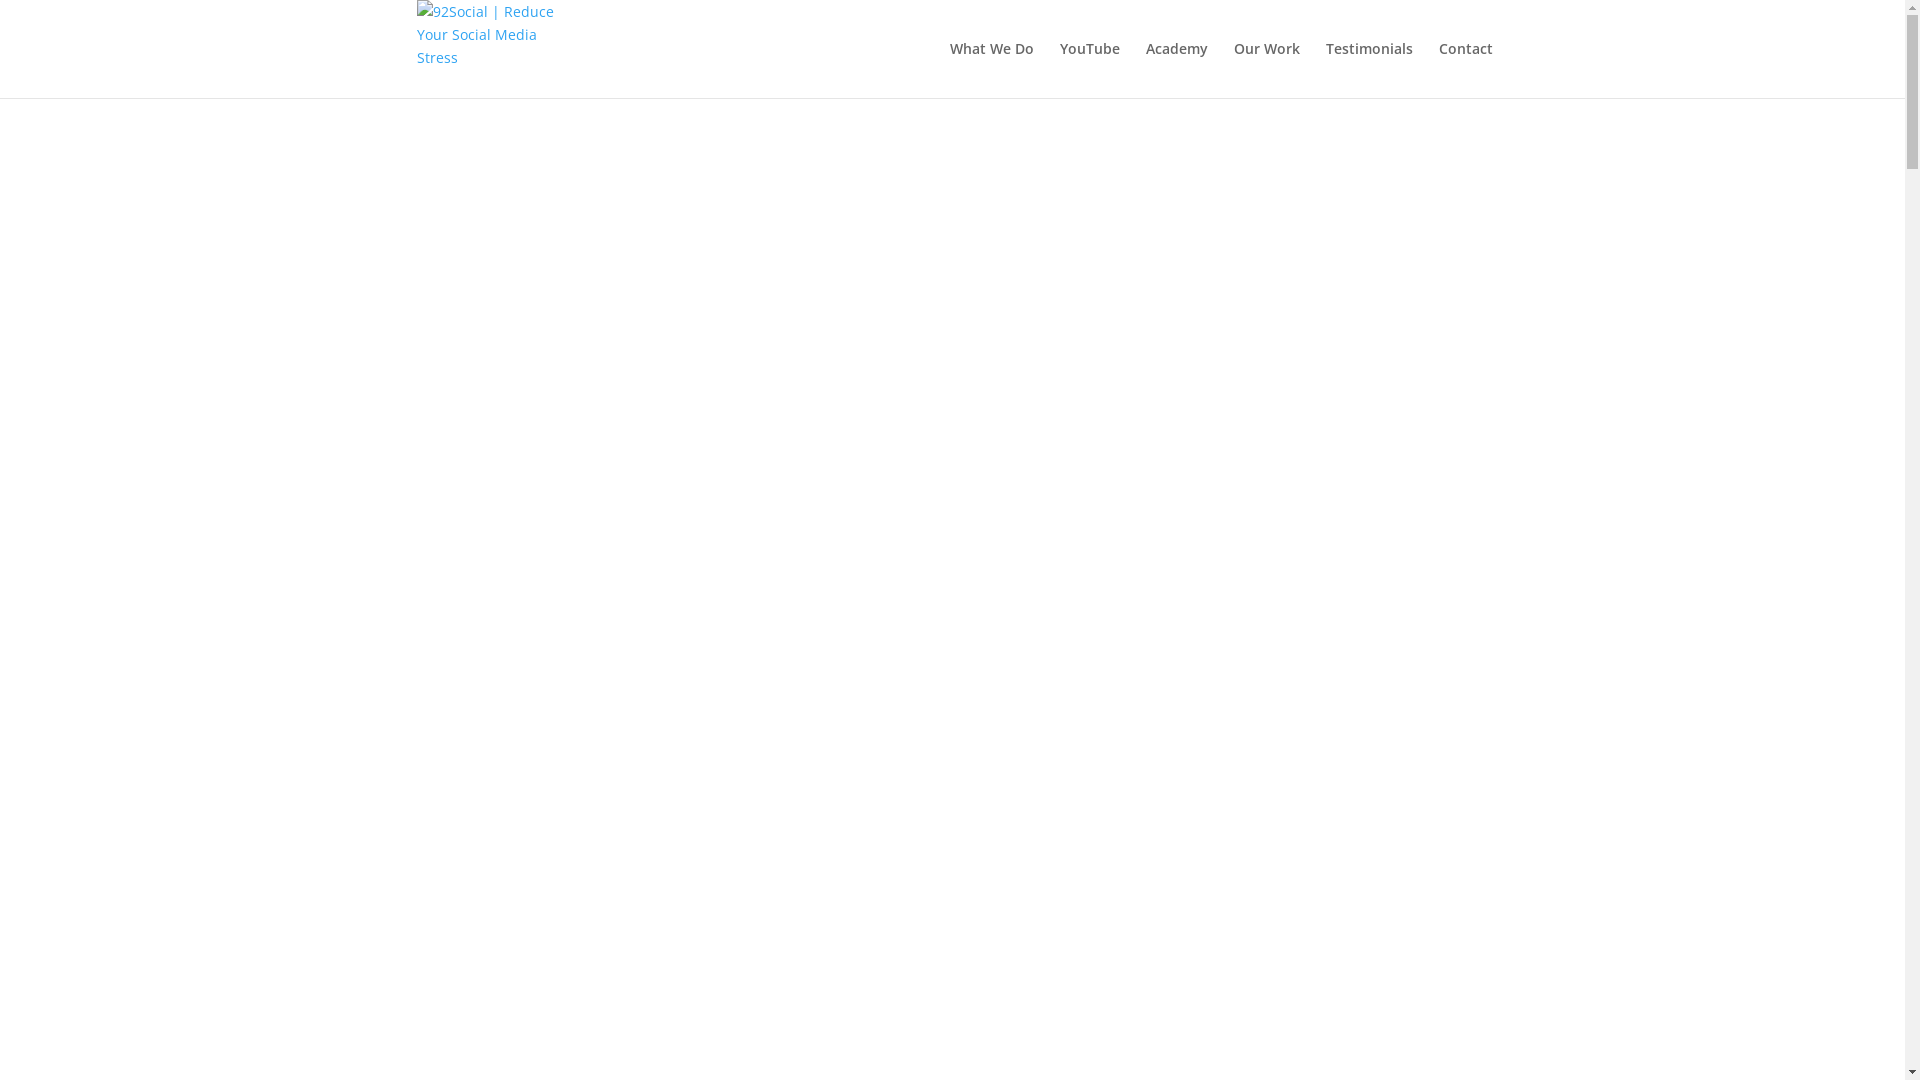 This screenshot has height=1080, width=1920. I want to click on Our Work, so click(1267, 70).